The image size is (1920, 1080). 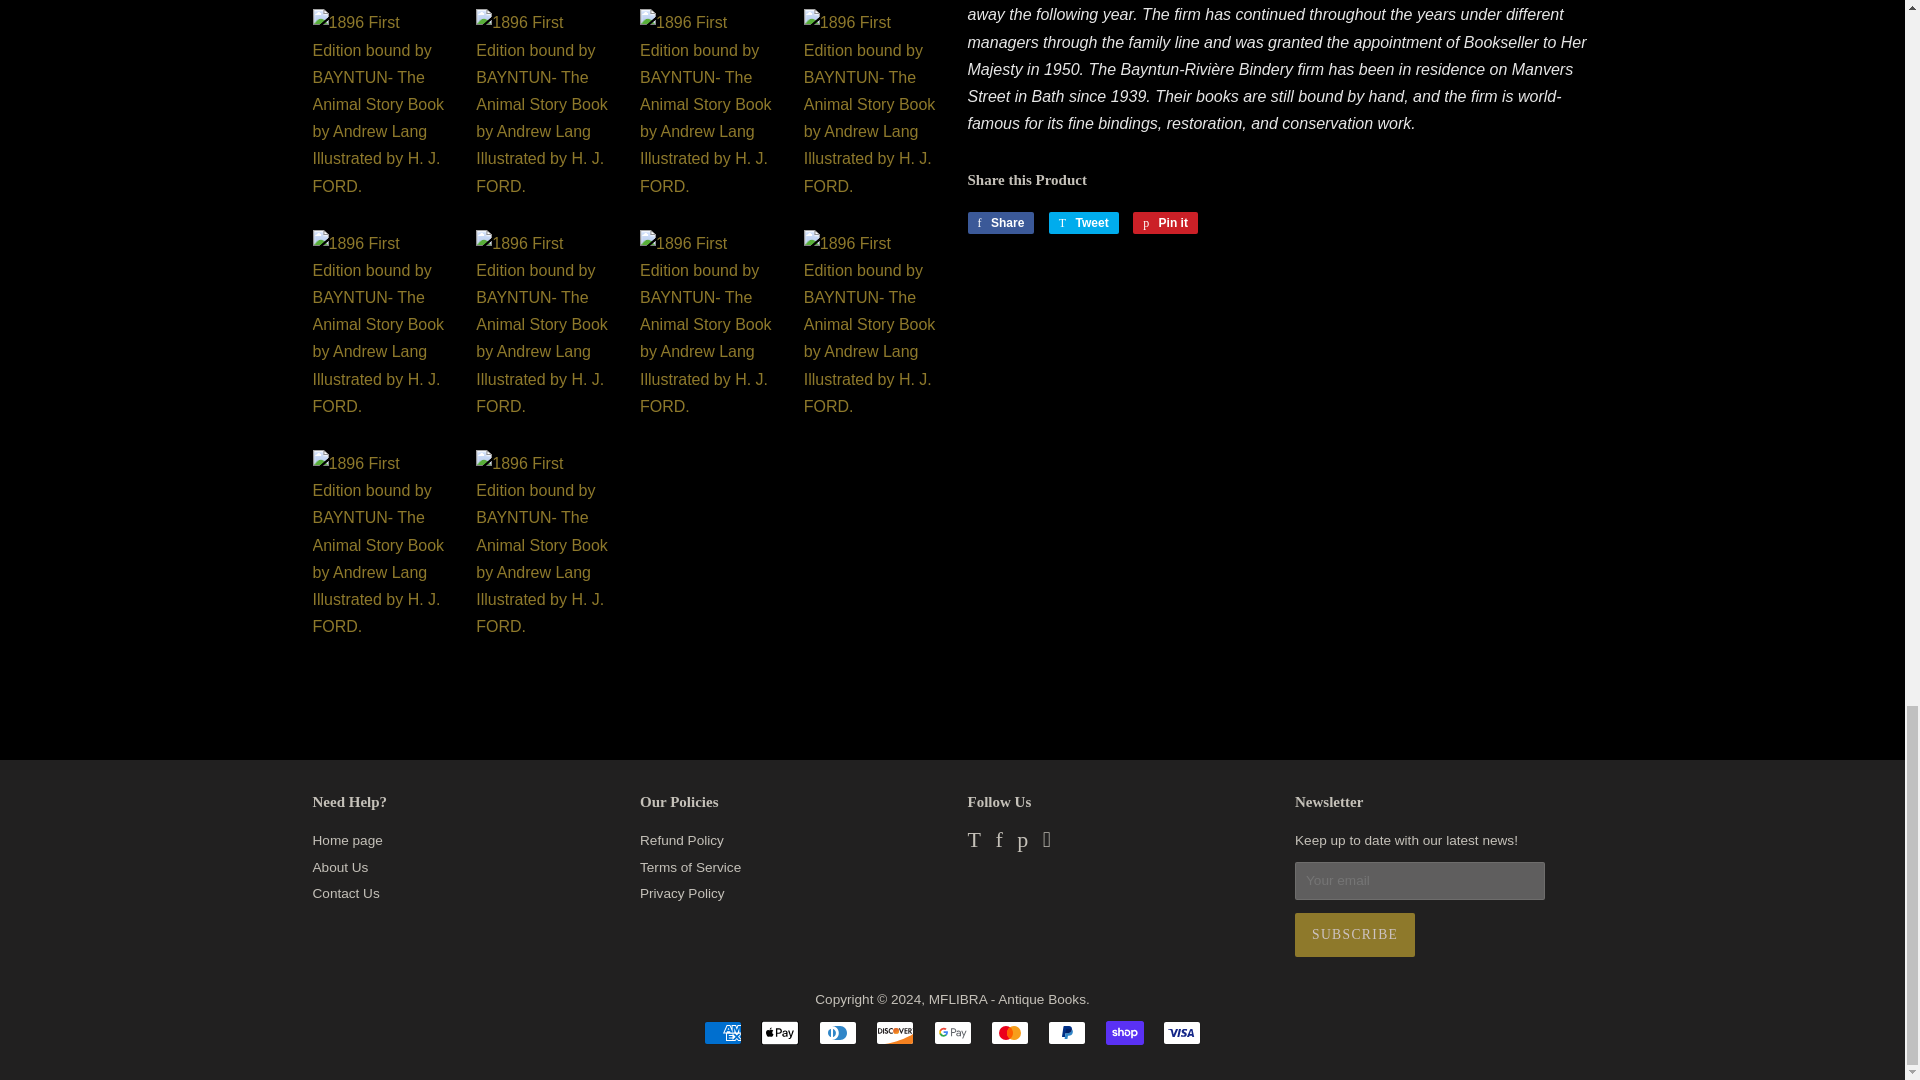 I want to click on Diners Club, so click(x=838, y=1032).